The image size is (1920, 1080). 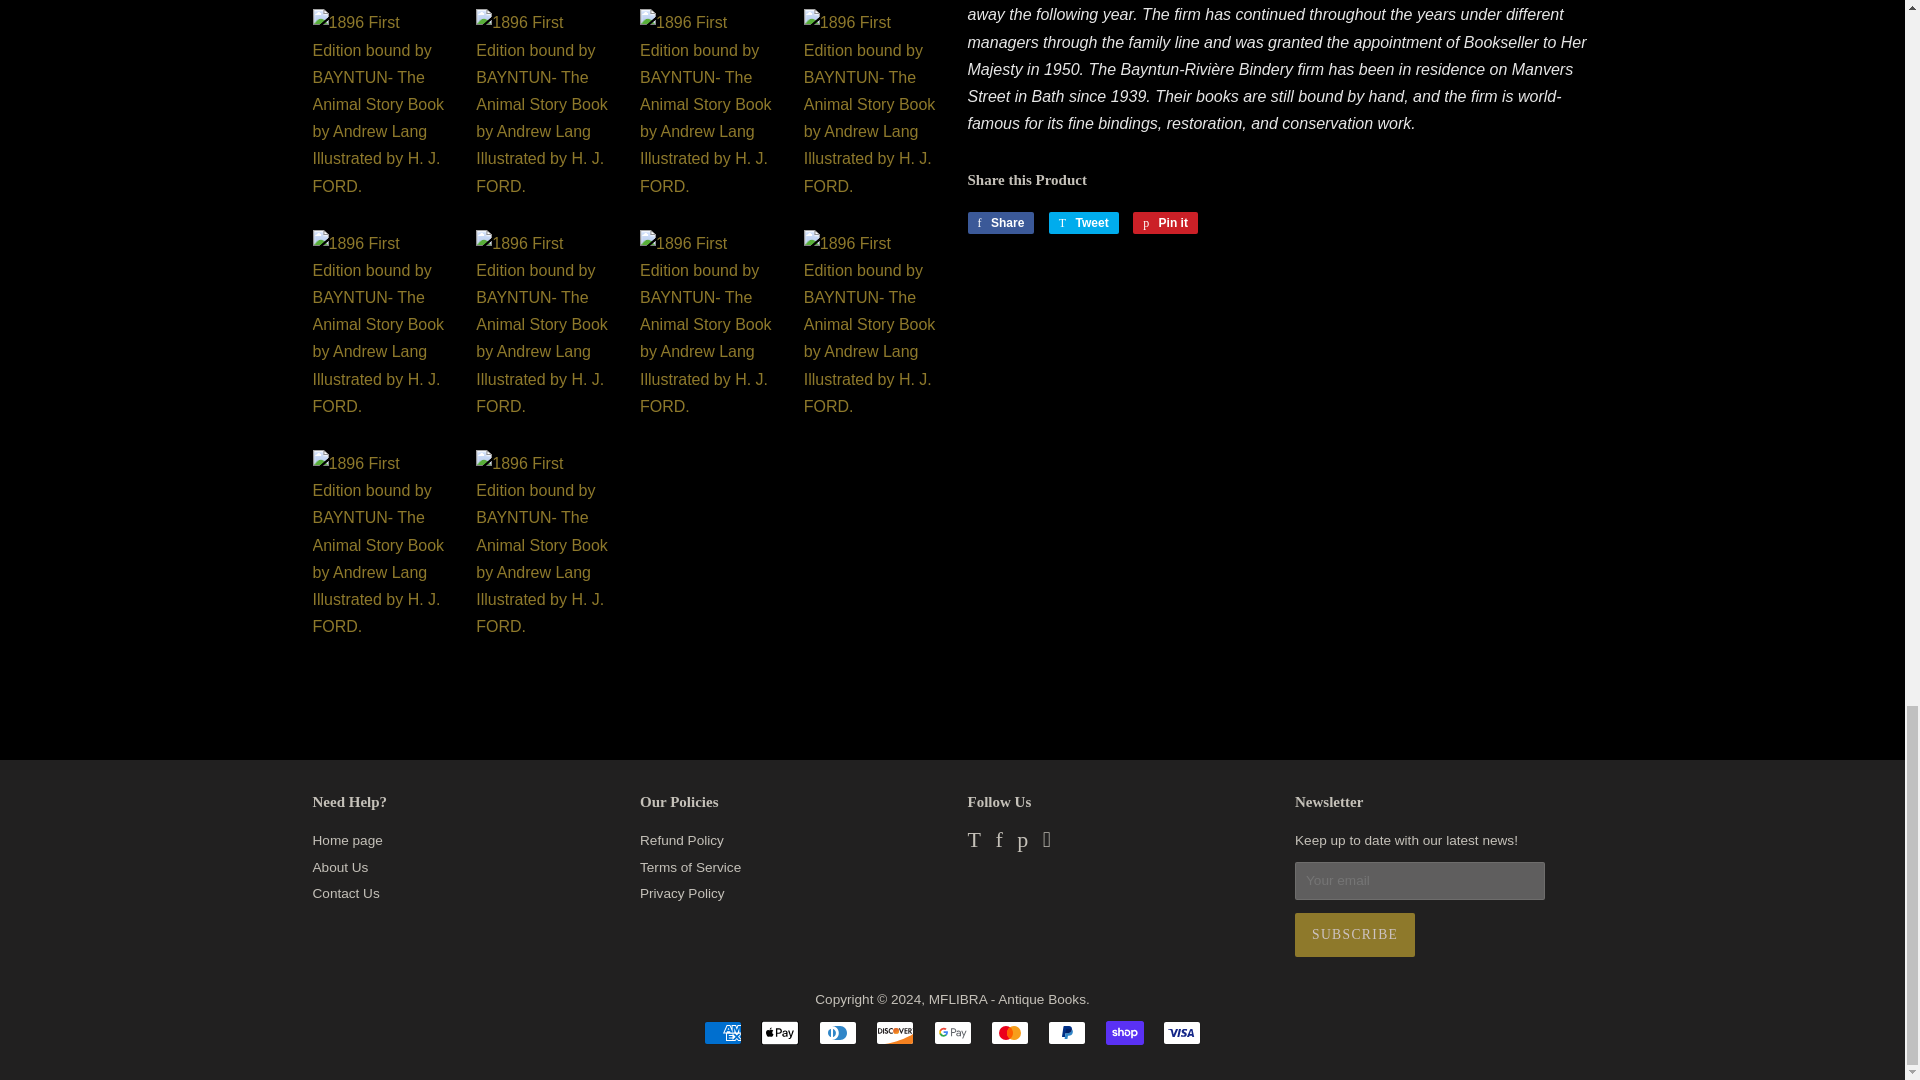 I want to click on Diners Club, so click(x=838, y=1032).